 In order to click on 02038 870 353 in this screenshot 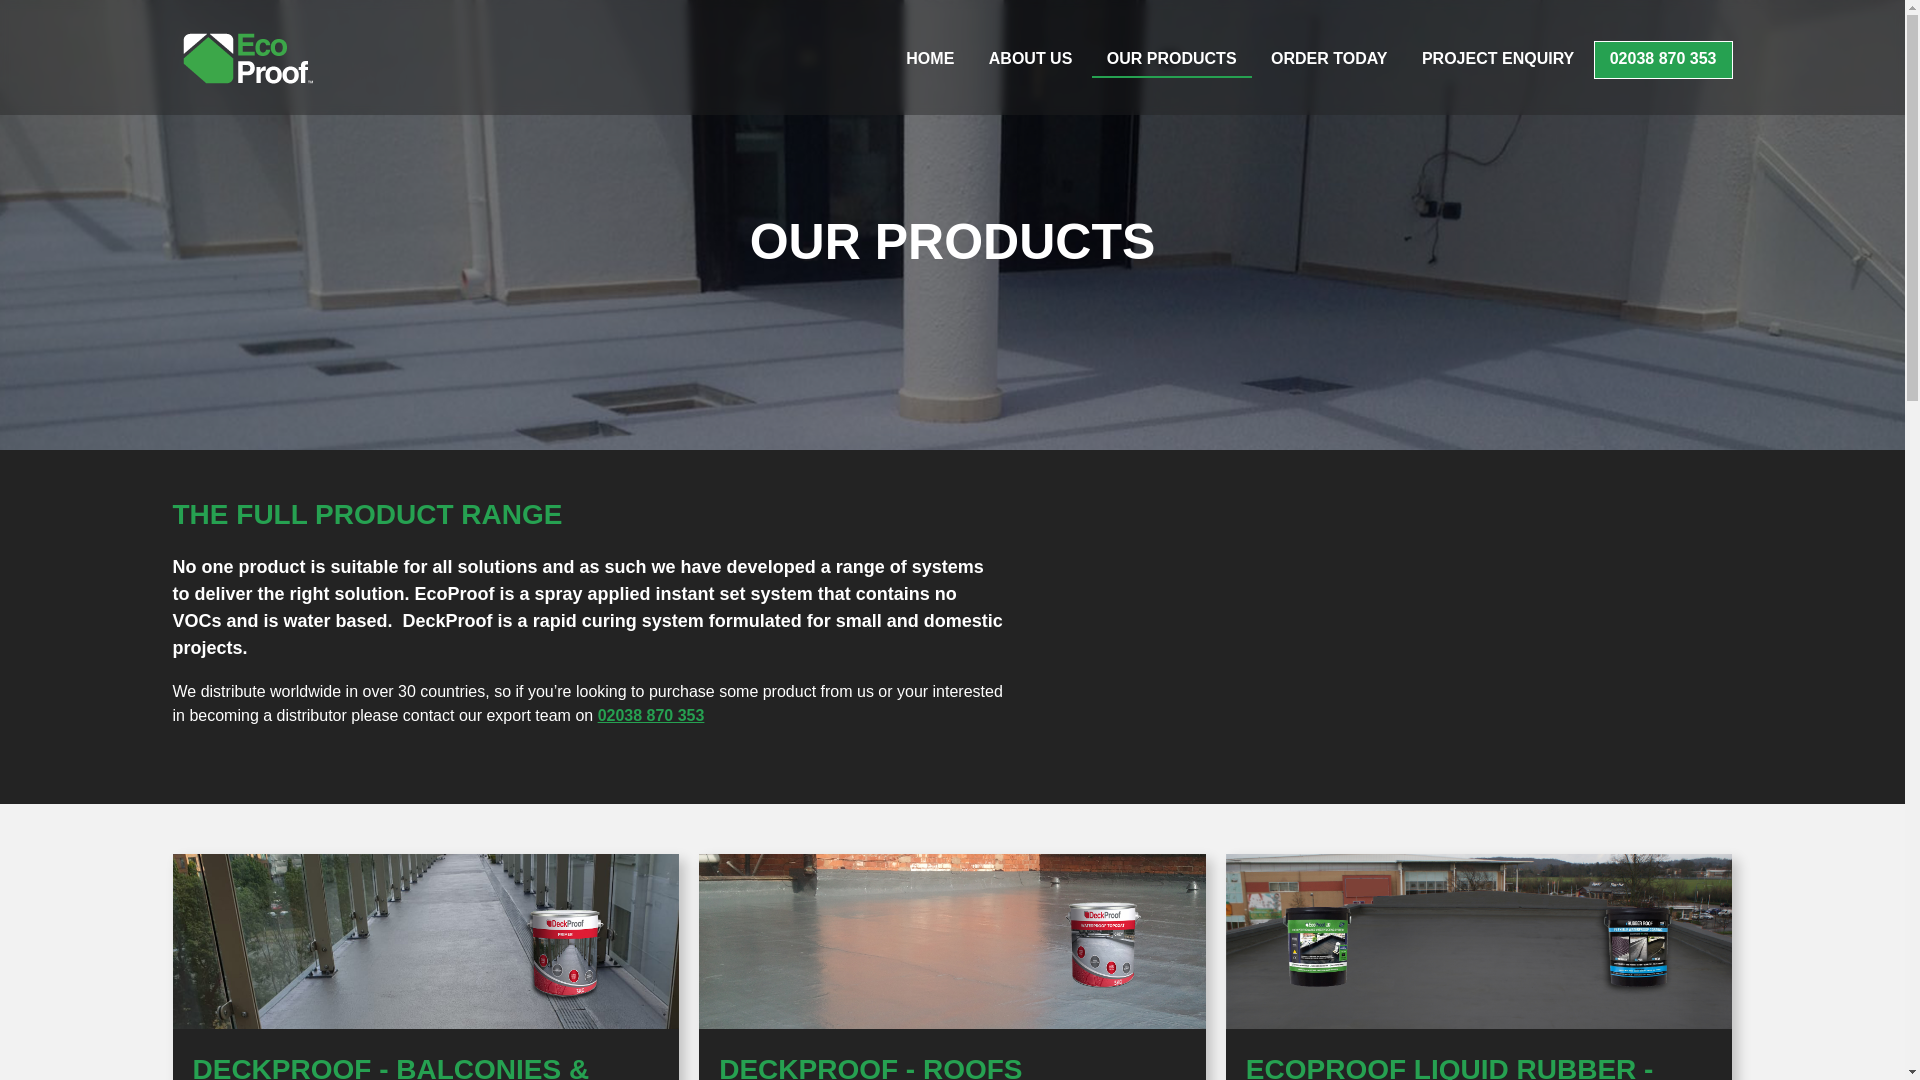, I will do `click(1663, 60)`.